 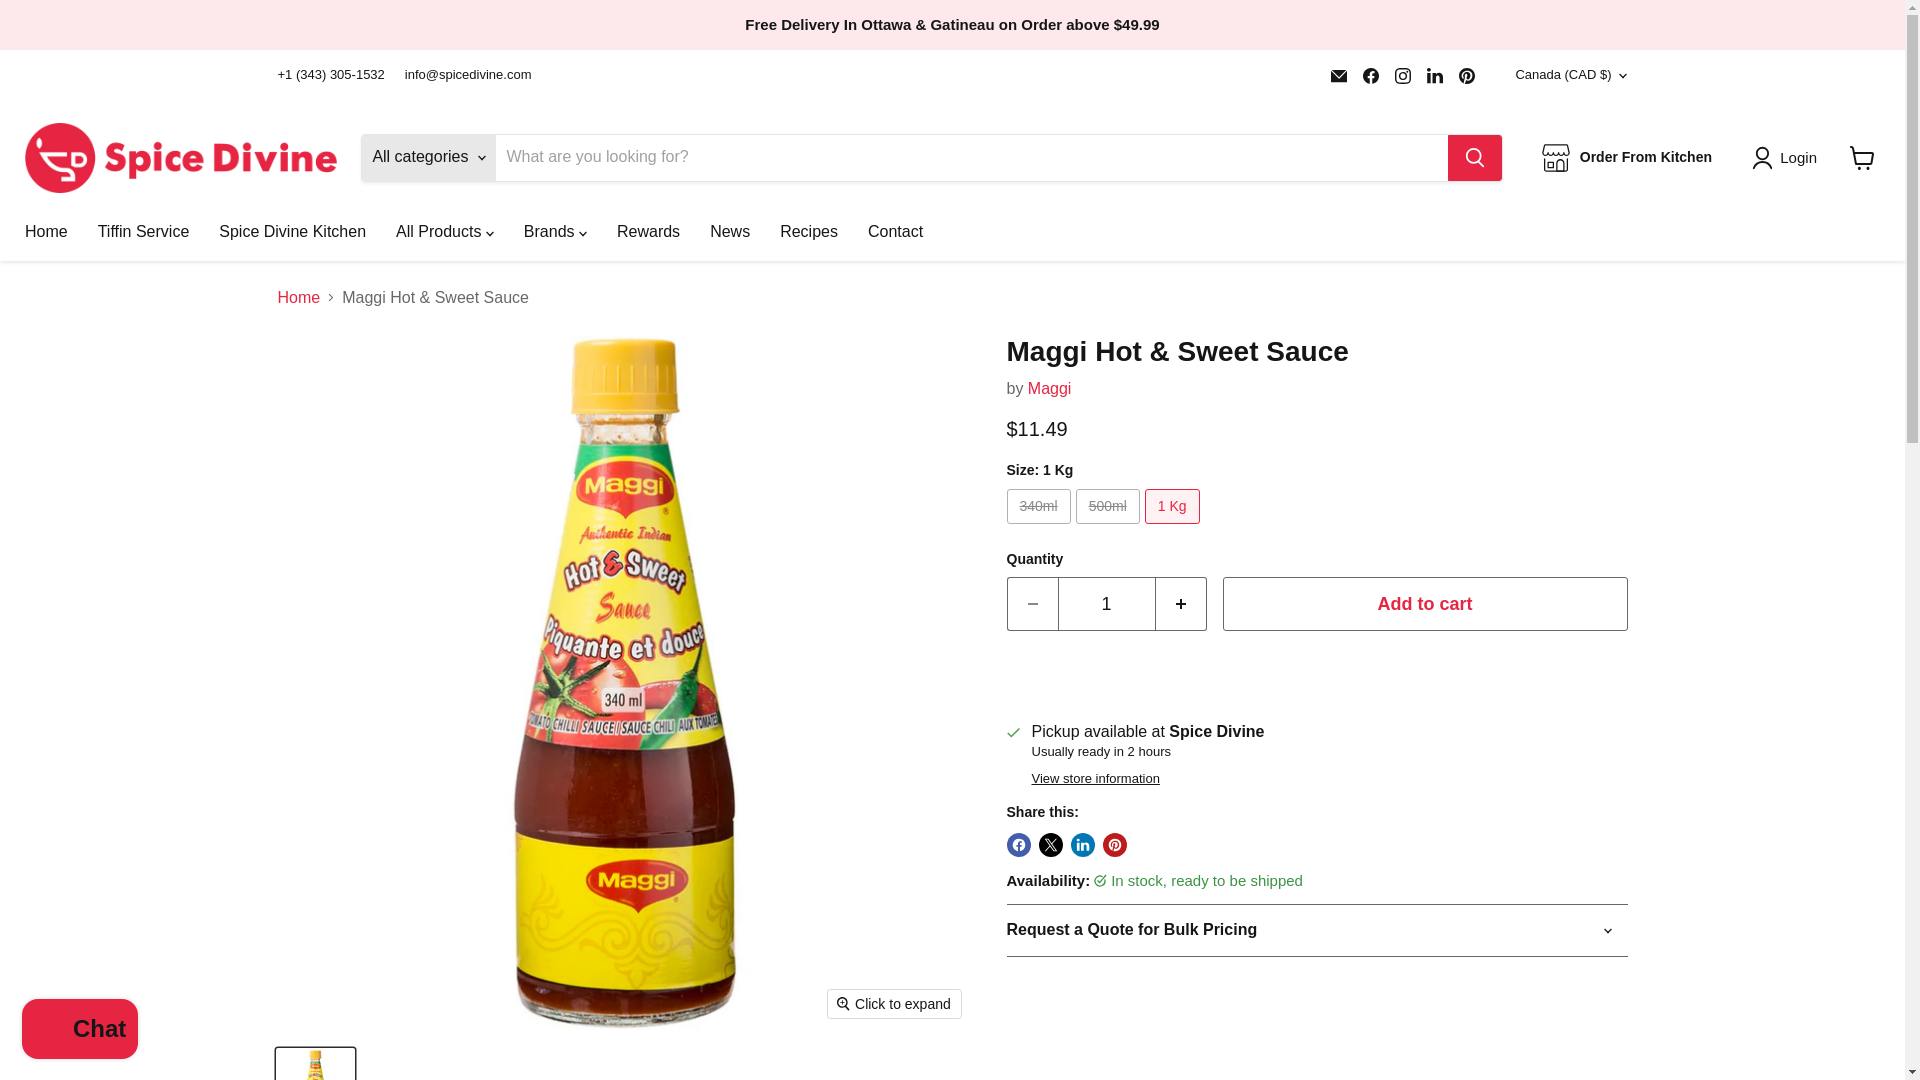 I want to click on Facebook, so click(x=1370, y=75).